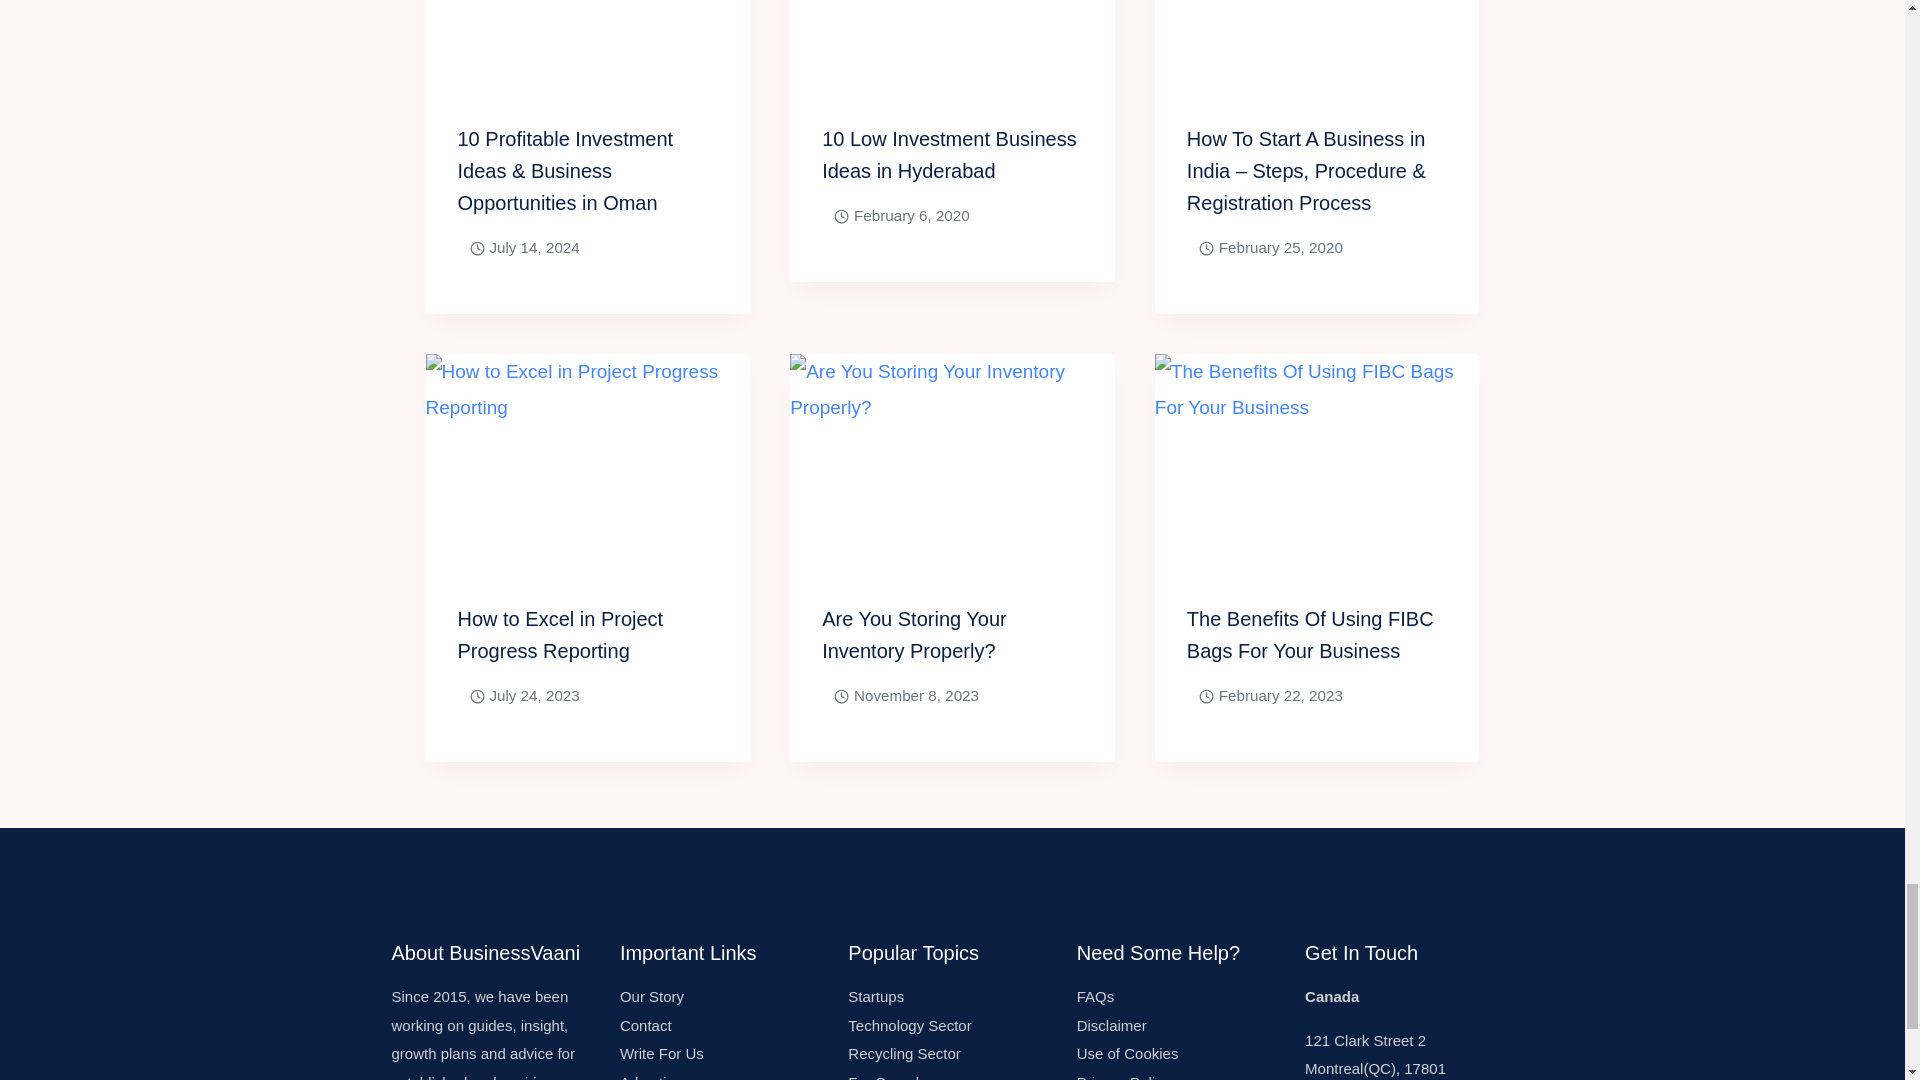 The width and height of the screenshot is (1920, 1080). What do you see at coordinates (646, 1025) in the screenshot?
I see `Contact` at bounding box center [646, 1025].